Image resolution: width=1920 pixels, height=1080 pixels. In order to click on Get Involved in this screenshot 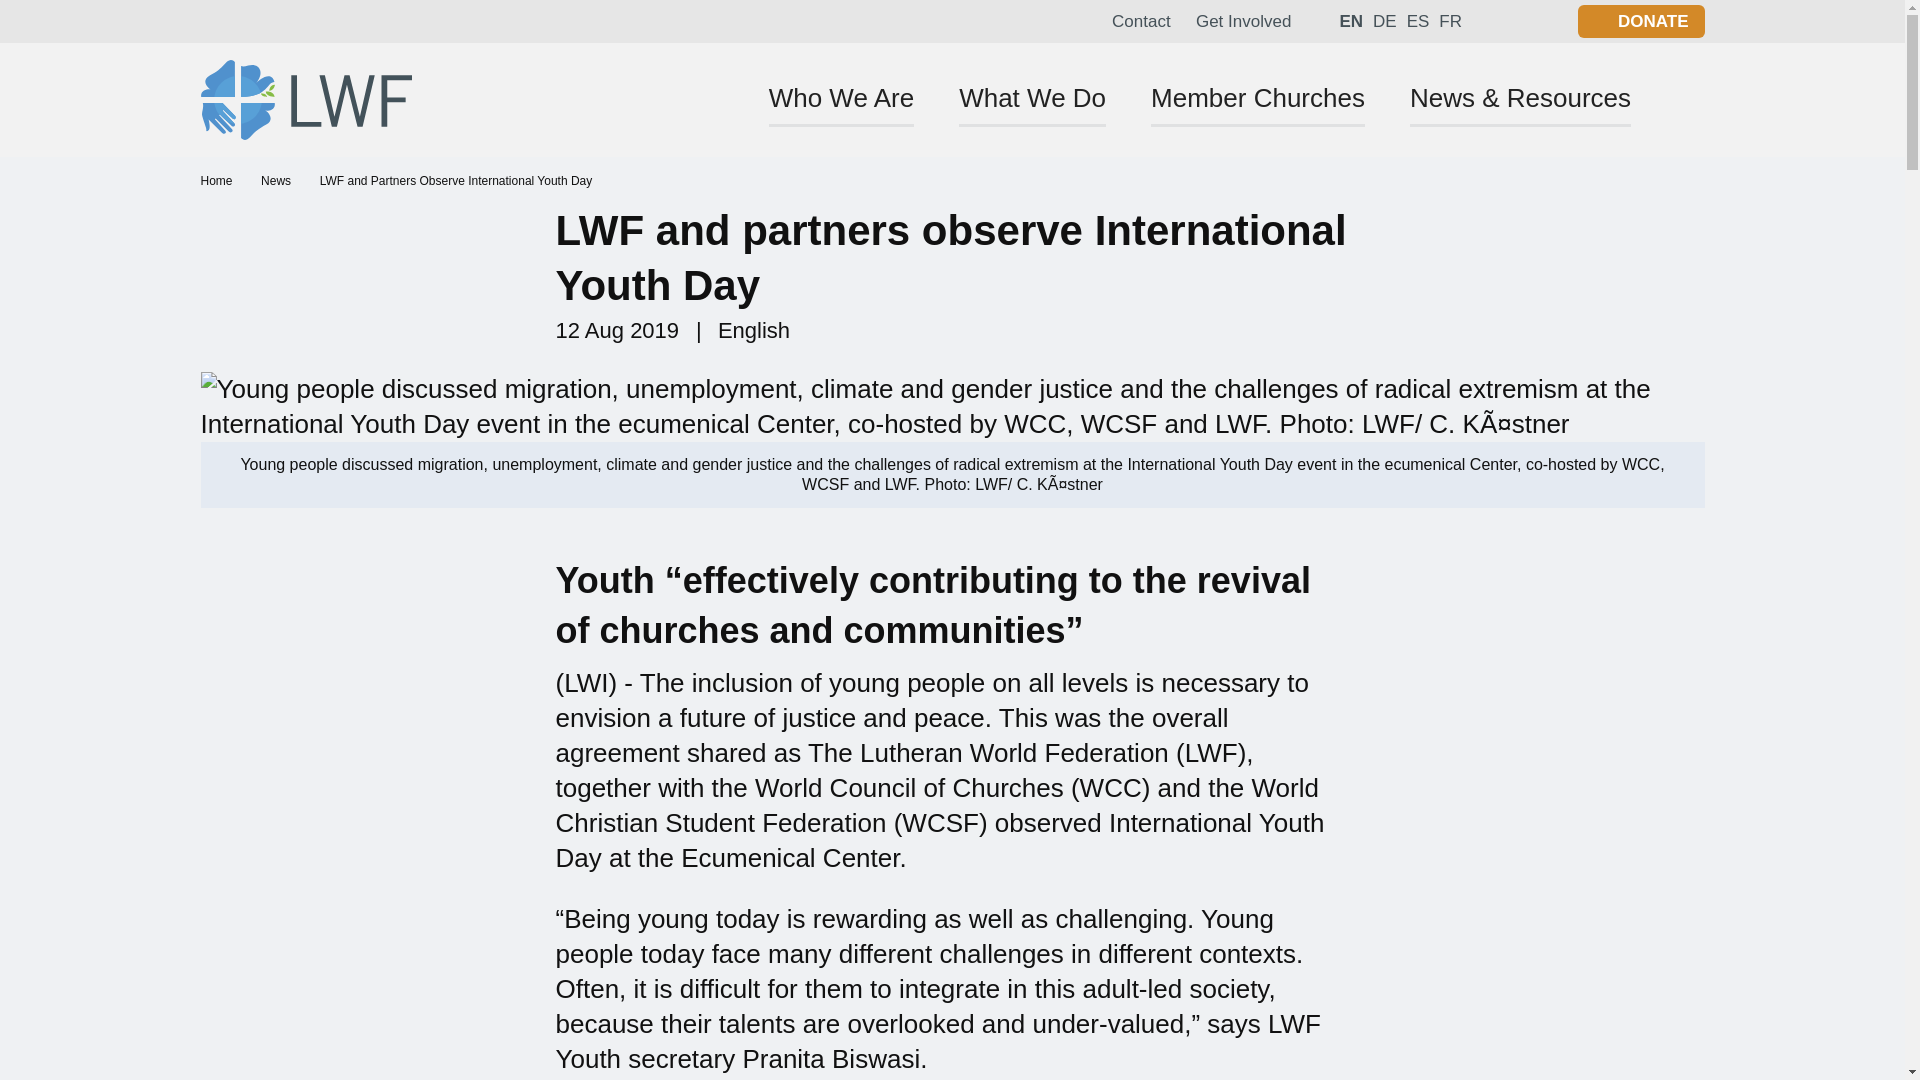, I will do `click(1243, 21)`.